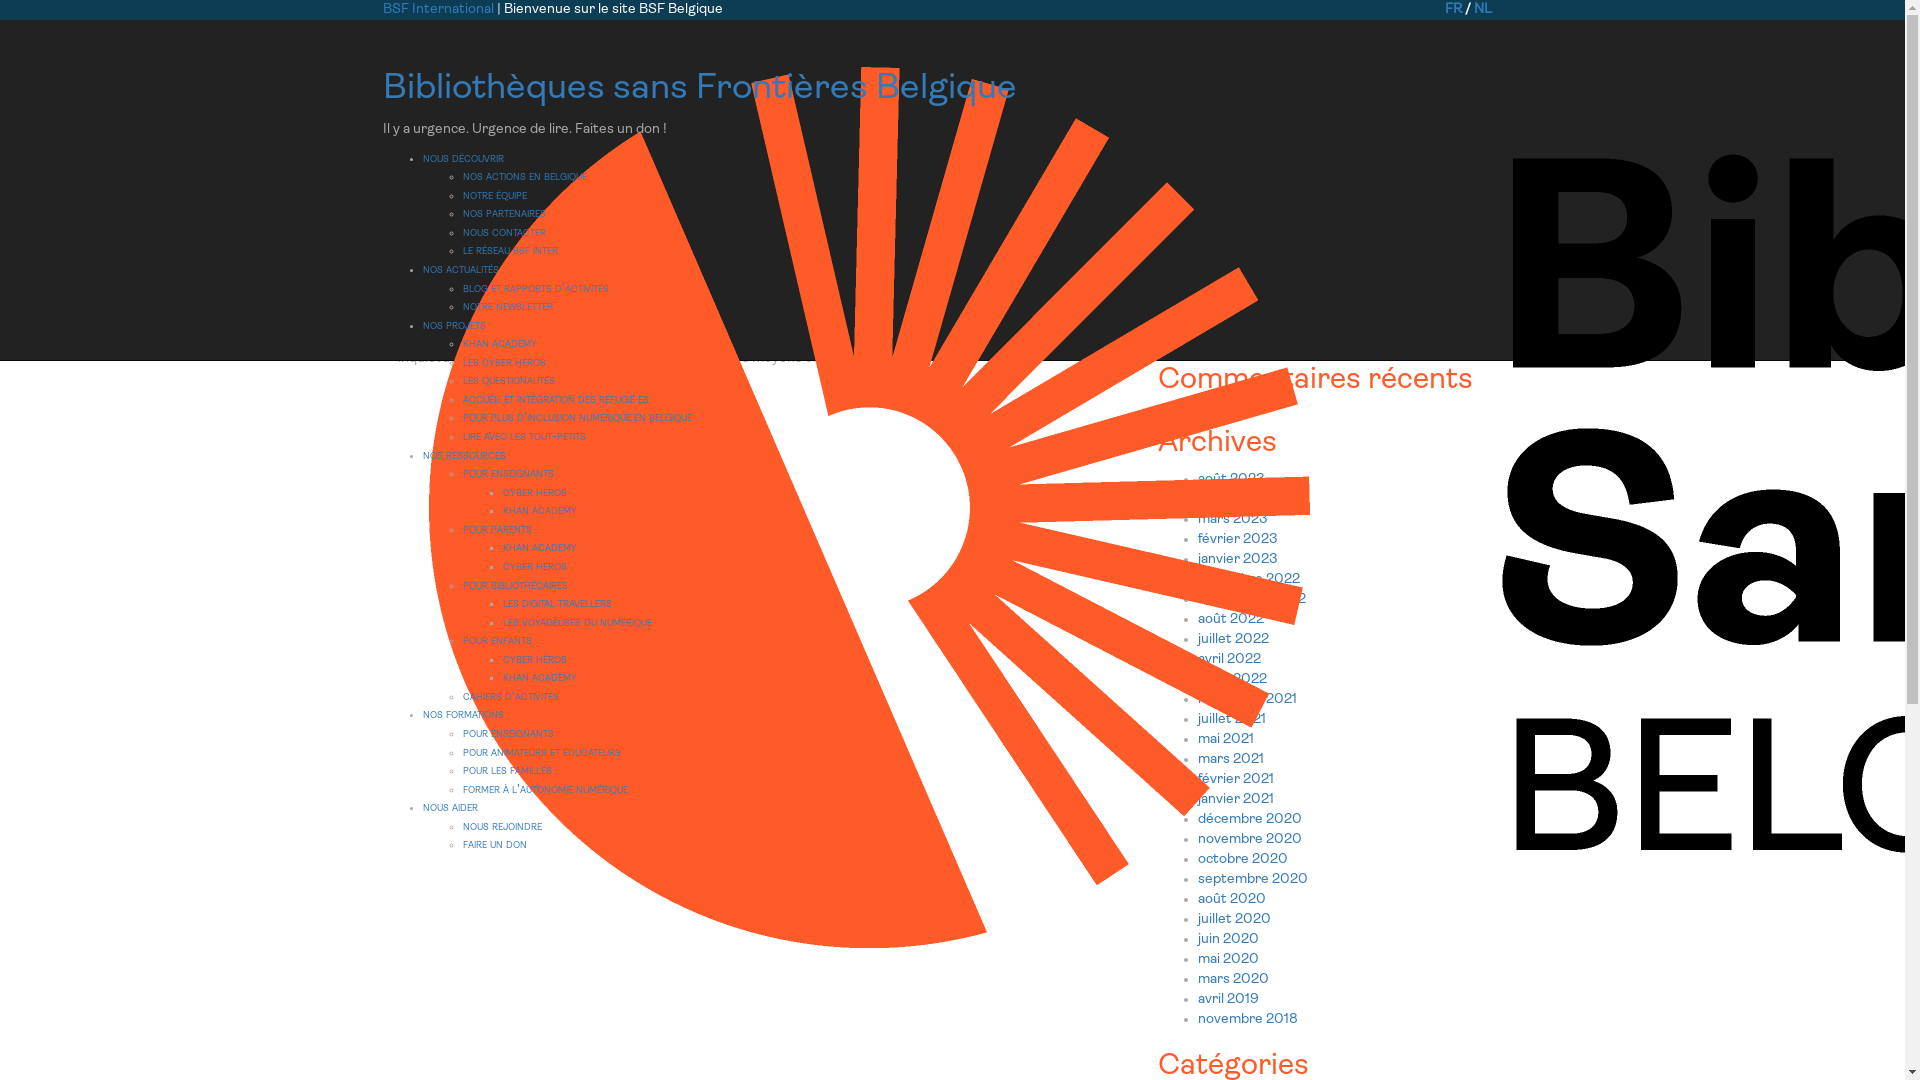 This screenshot has width=1920, height=1080. I want to click on septembre 2022, so click(1252, 600).